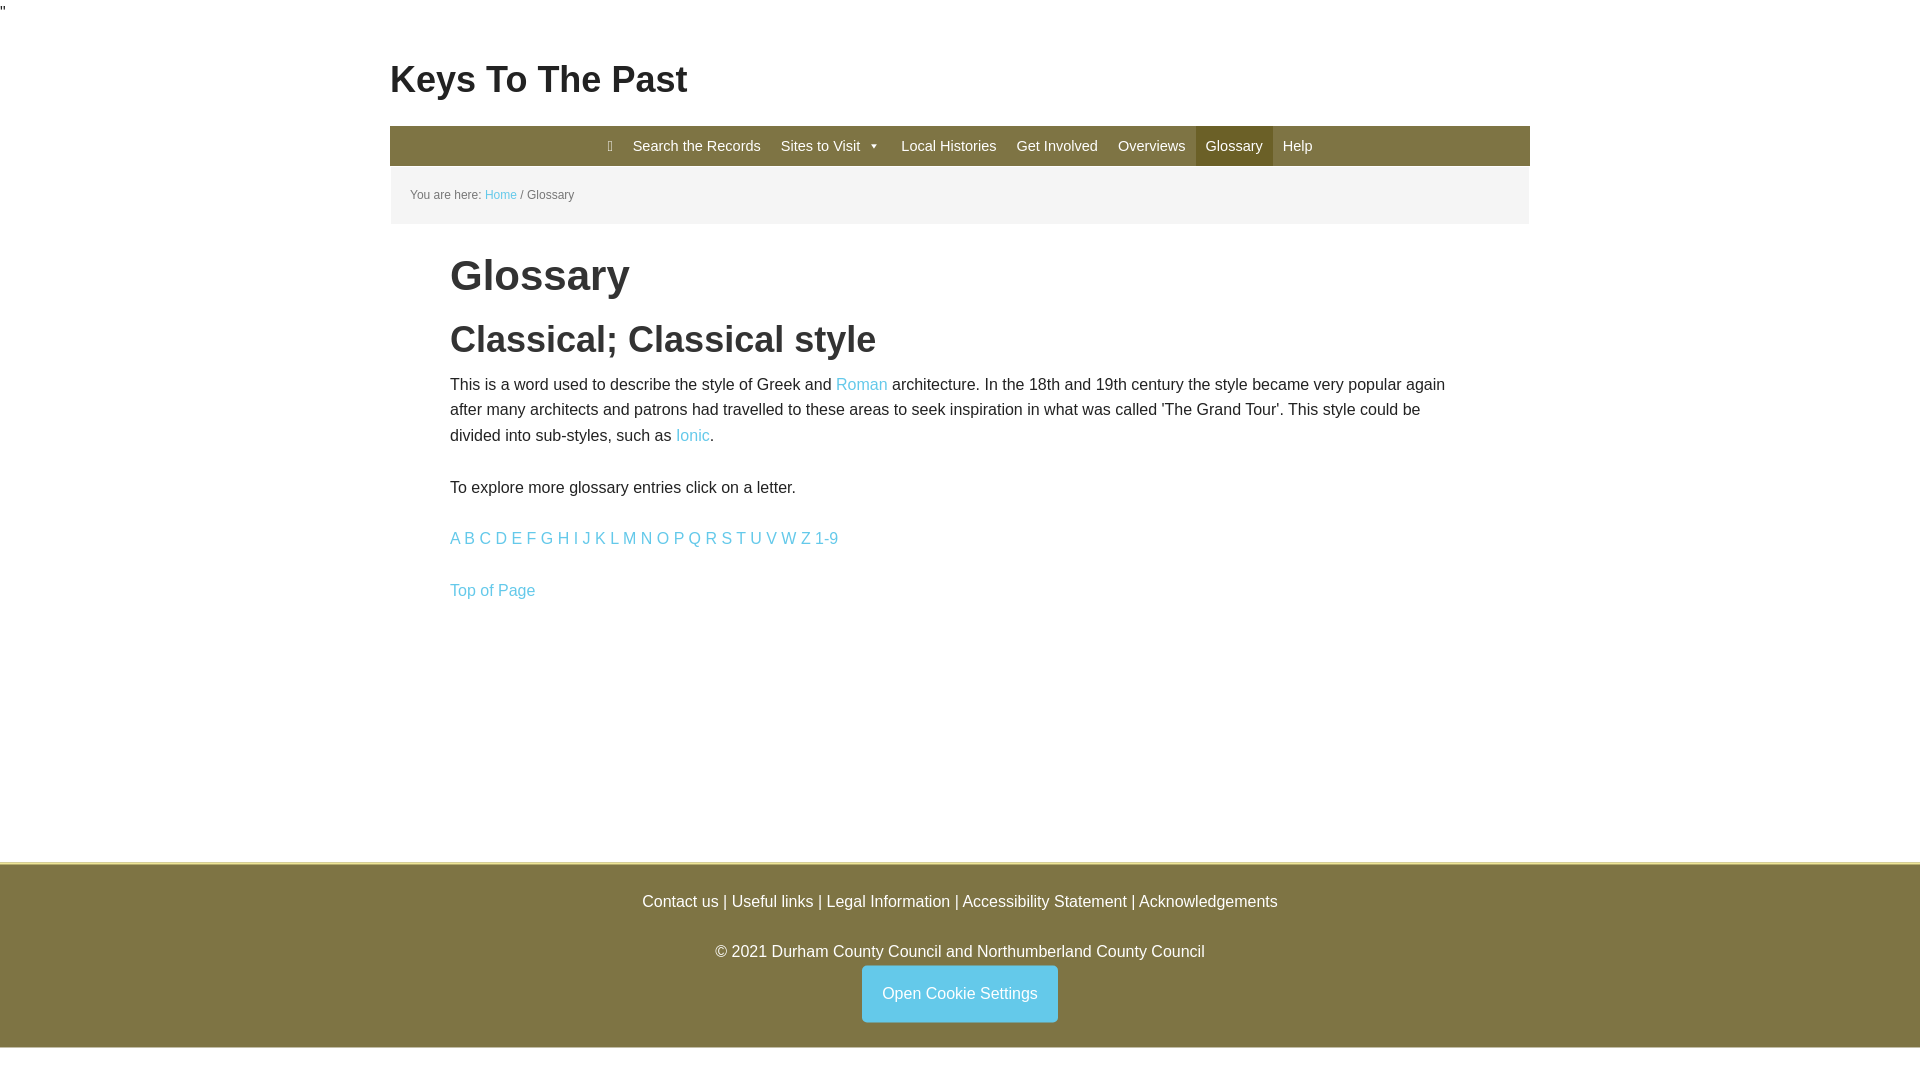 Image resolution: width=1920 pixels, height=1080 pixels. What do you see at coordinates (500, 194) in the screenshot?
I see `Home` at bounding box center [500, 194].